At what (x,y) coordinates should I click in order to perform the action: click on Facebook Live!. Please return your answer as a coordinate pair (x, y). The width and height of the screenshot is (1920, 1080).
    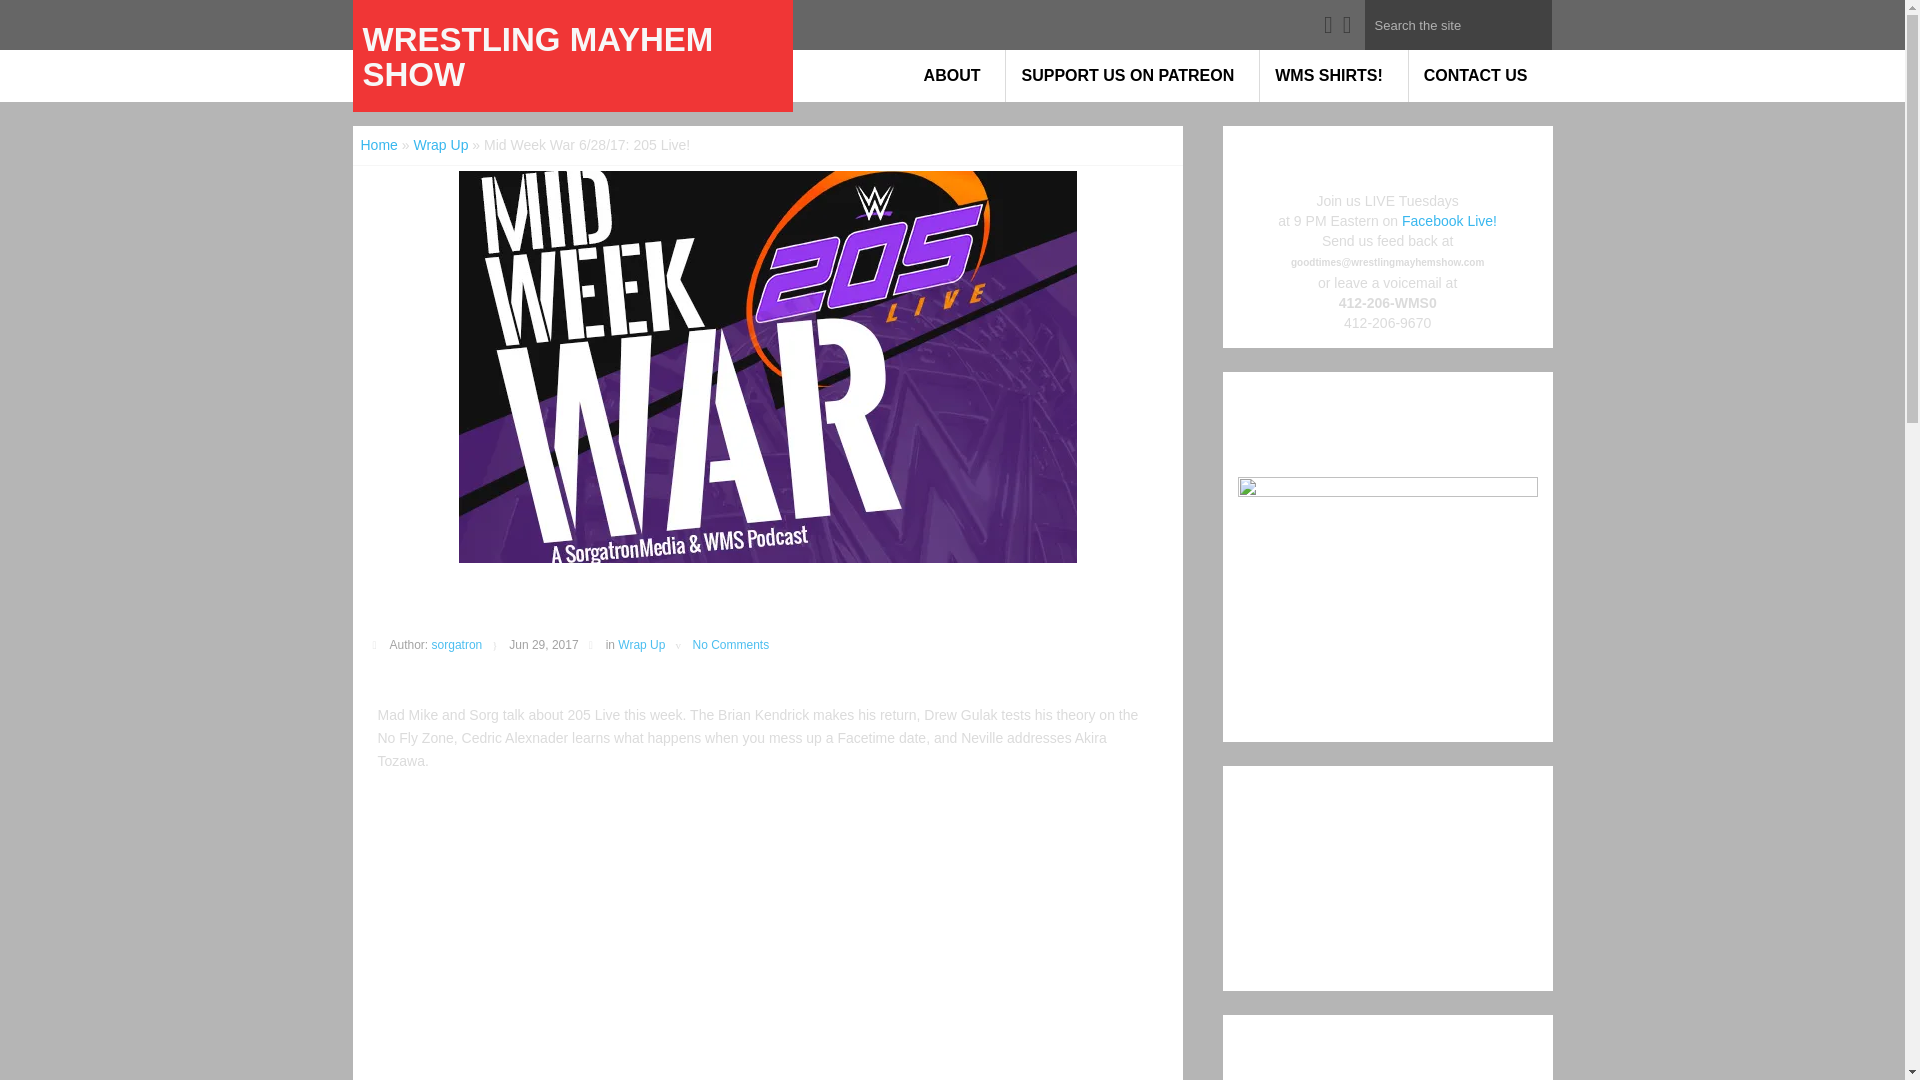
    Looking at the image, I should click on (1449, 220).